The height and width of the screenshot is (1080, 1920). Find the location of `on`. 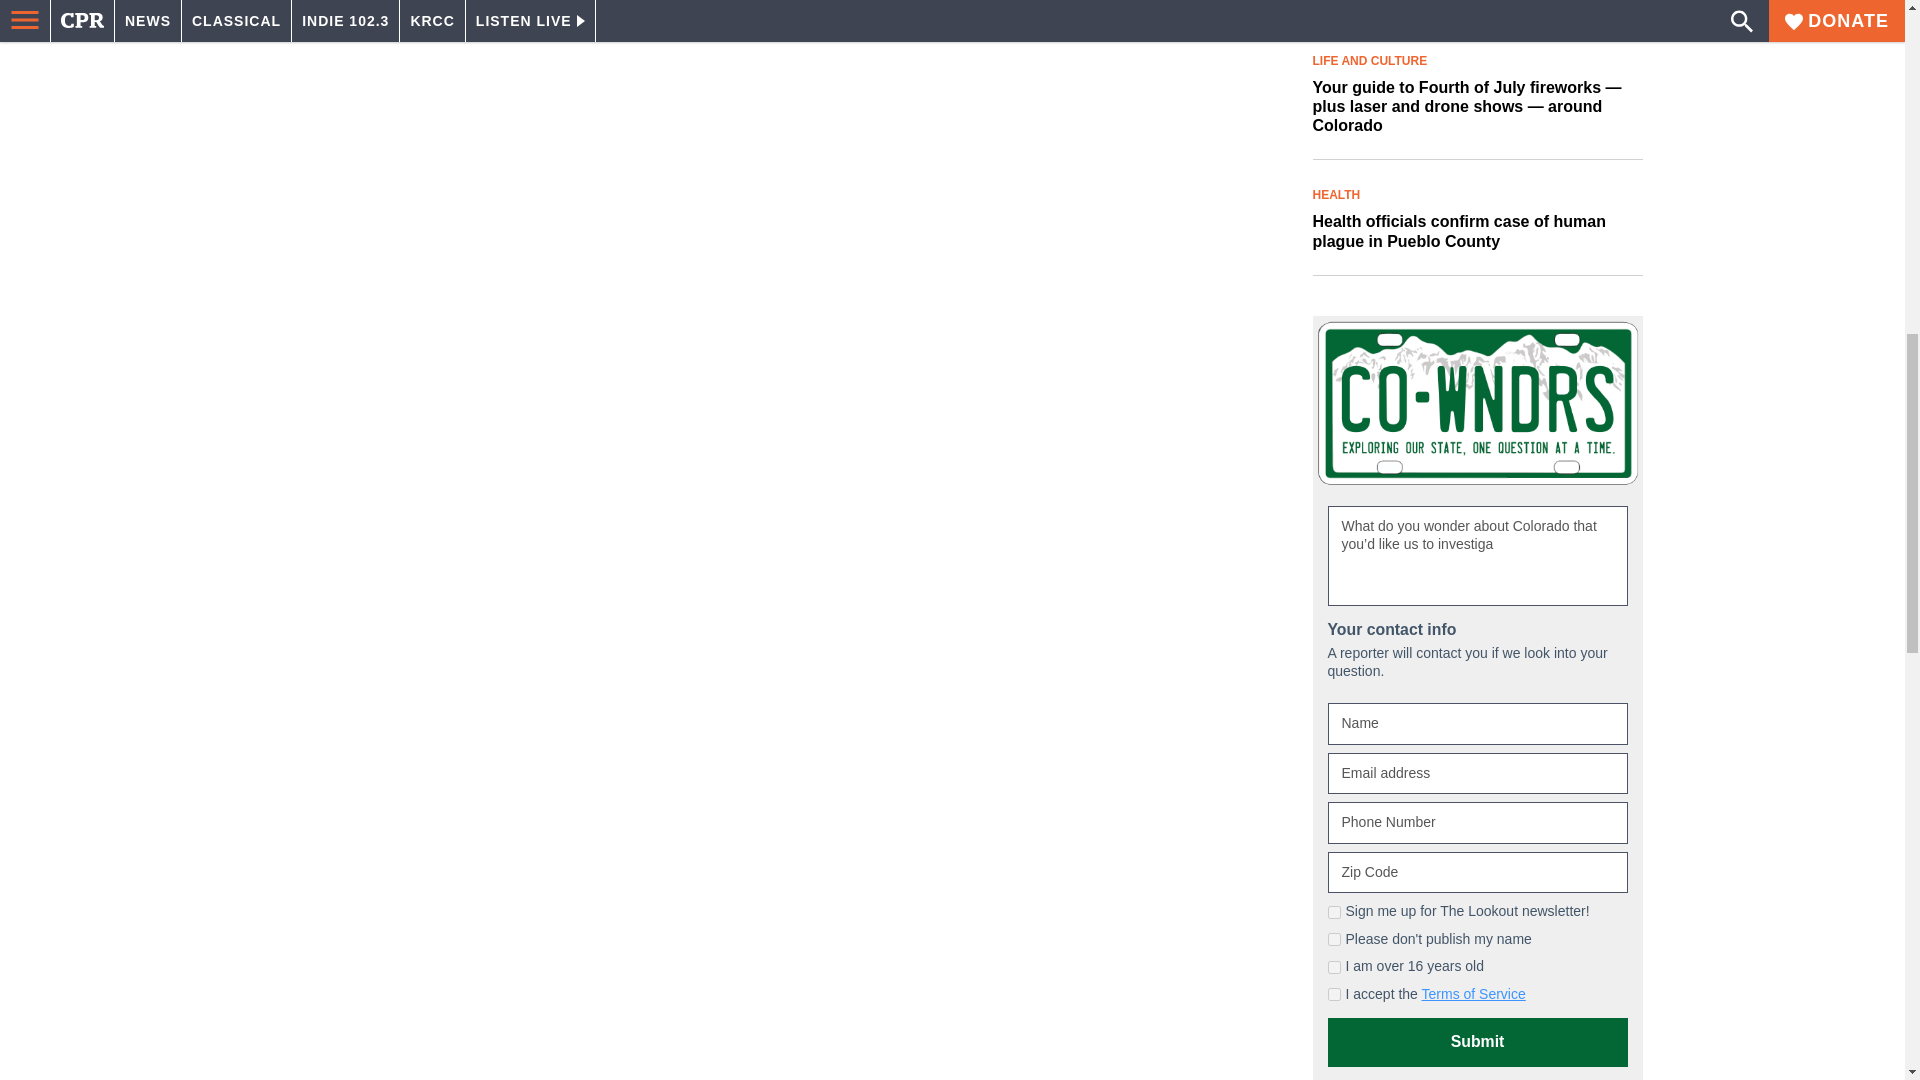

on is located at coordinates (1334, 940).